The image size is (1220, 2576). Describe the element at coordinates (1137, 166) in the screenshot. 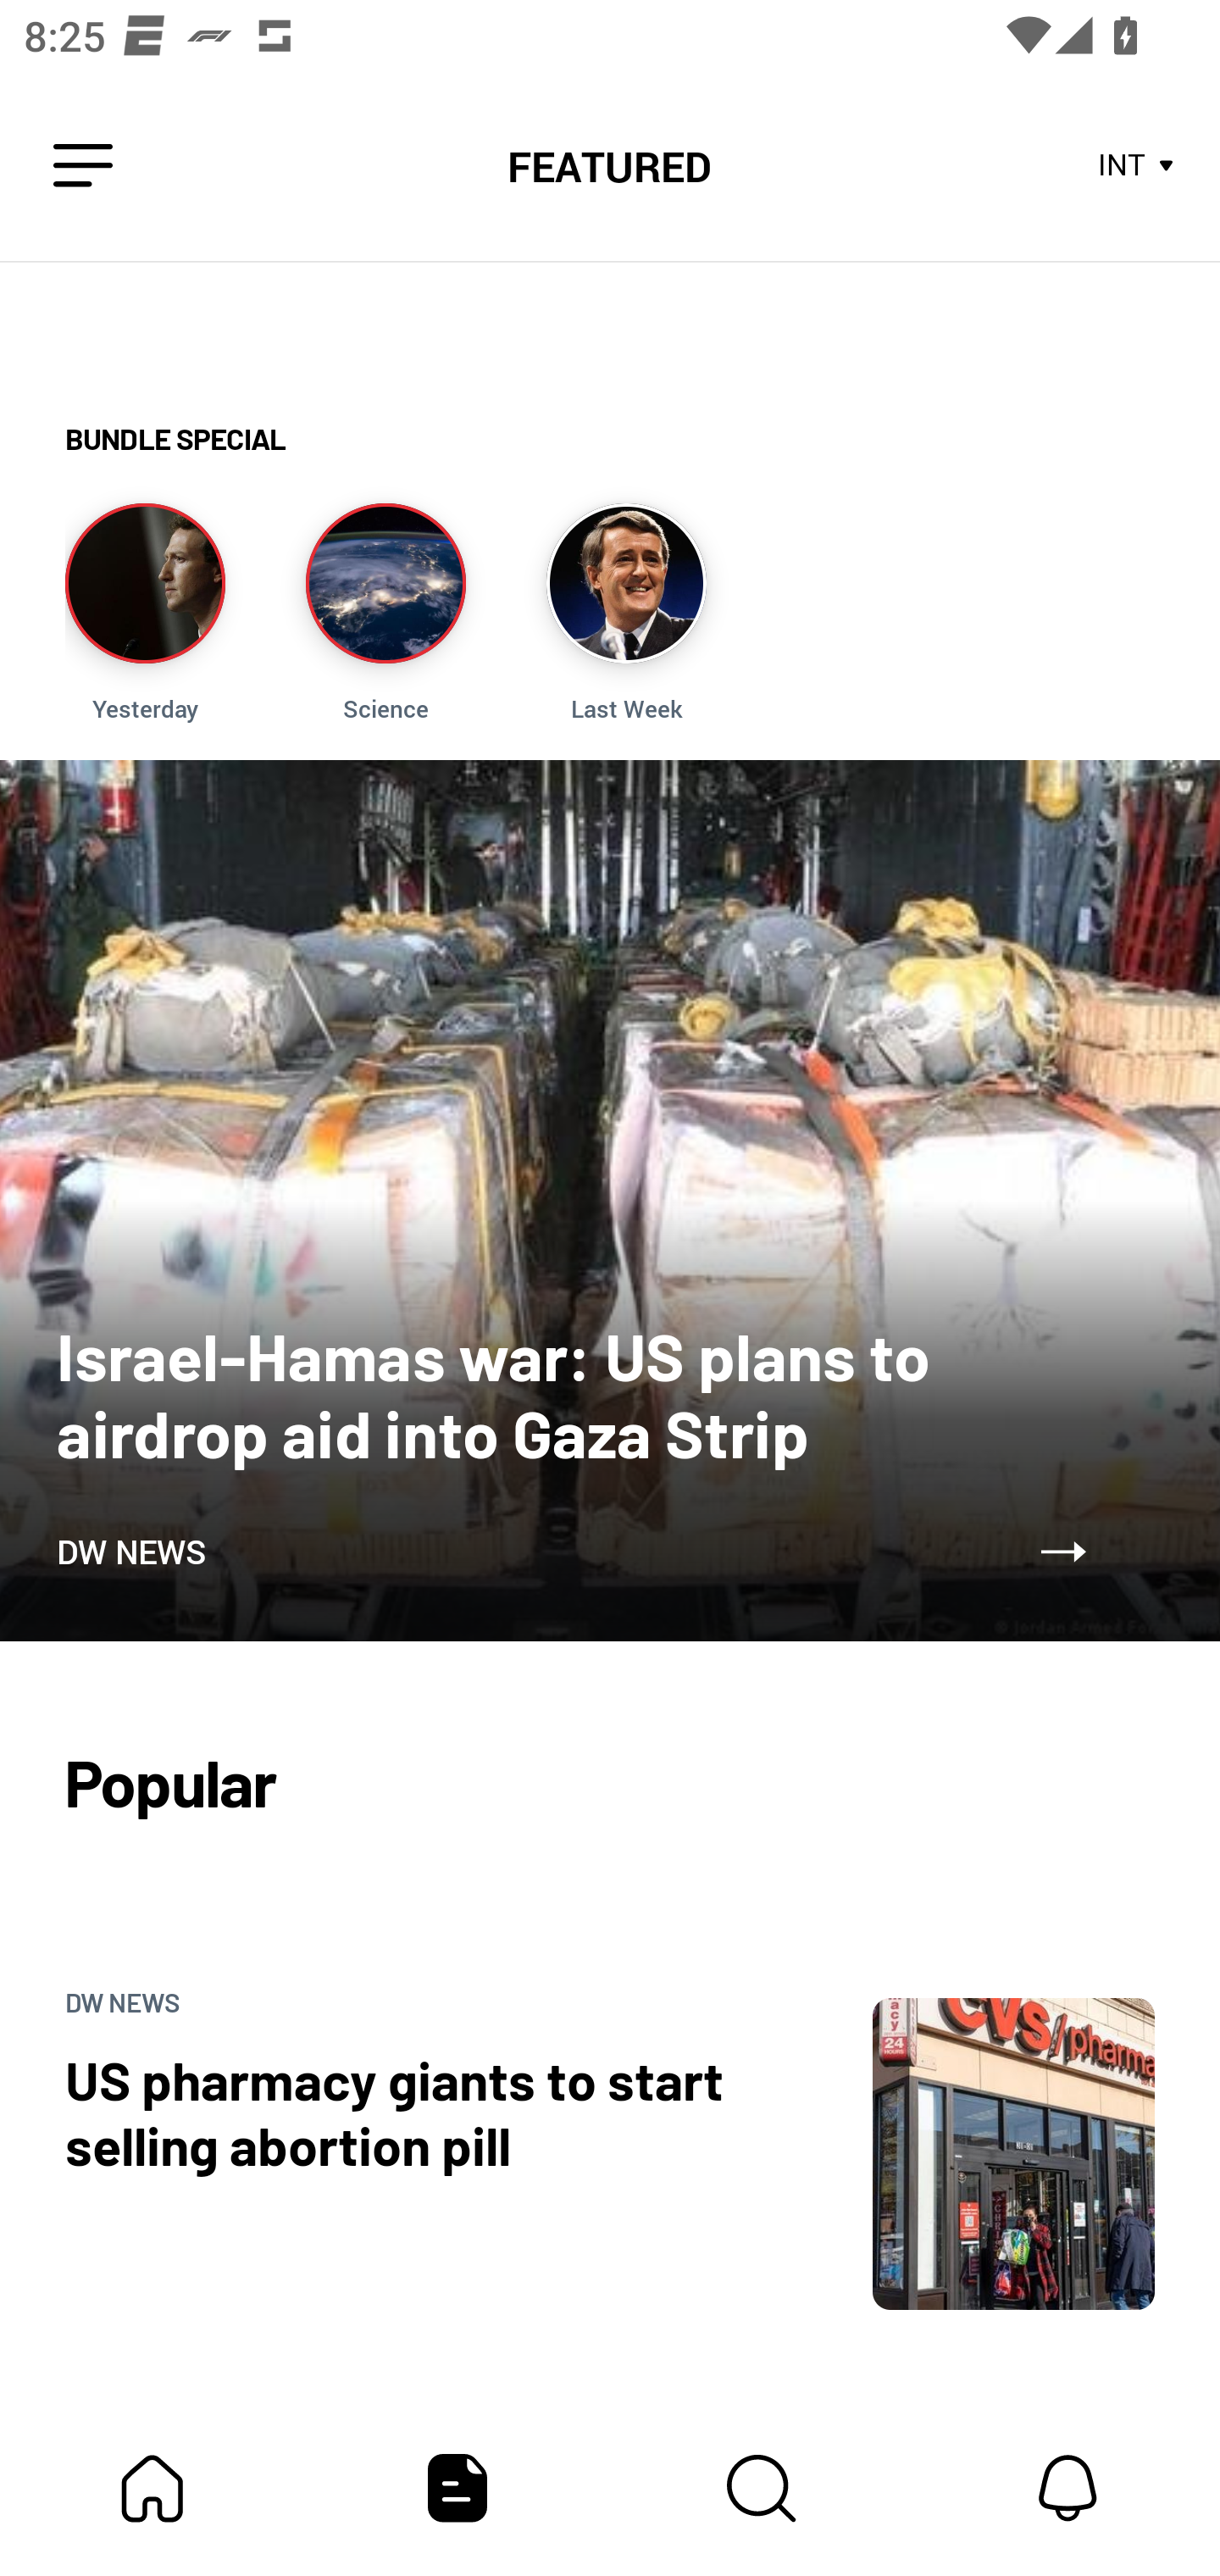

I see `INT Store Area` at that location.